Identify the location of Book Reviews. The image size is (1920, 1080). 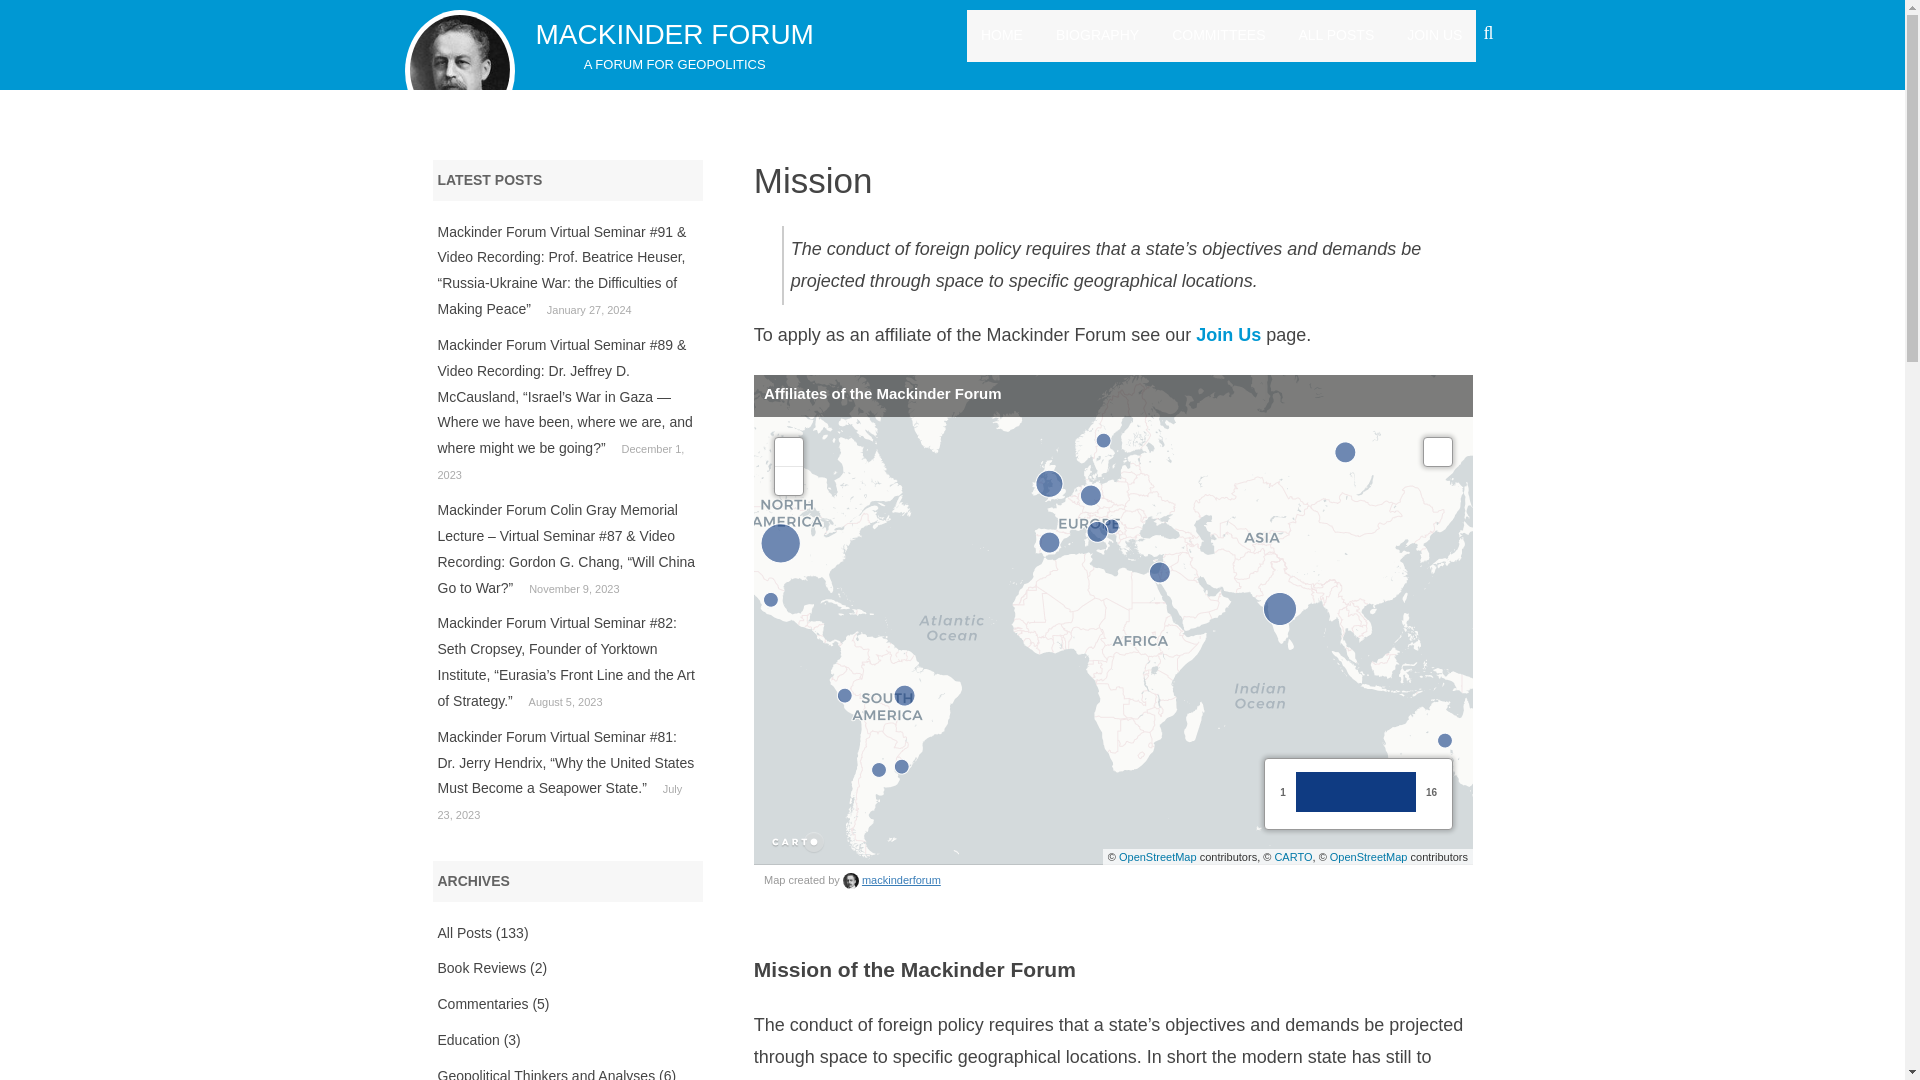
(482, 968).